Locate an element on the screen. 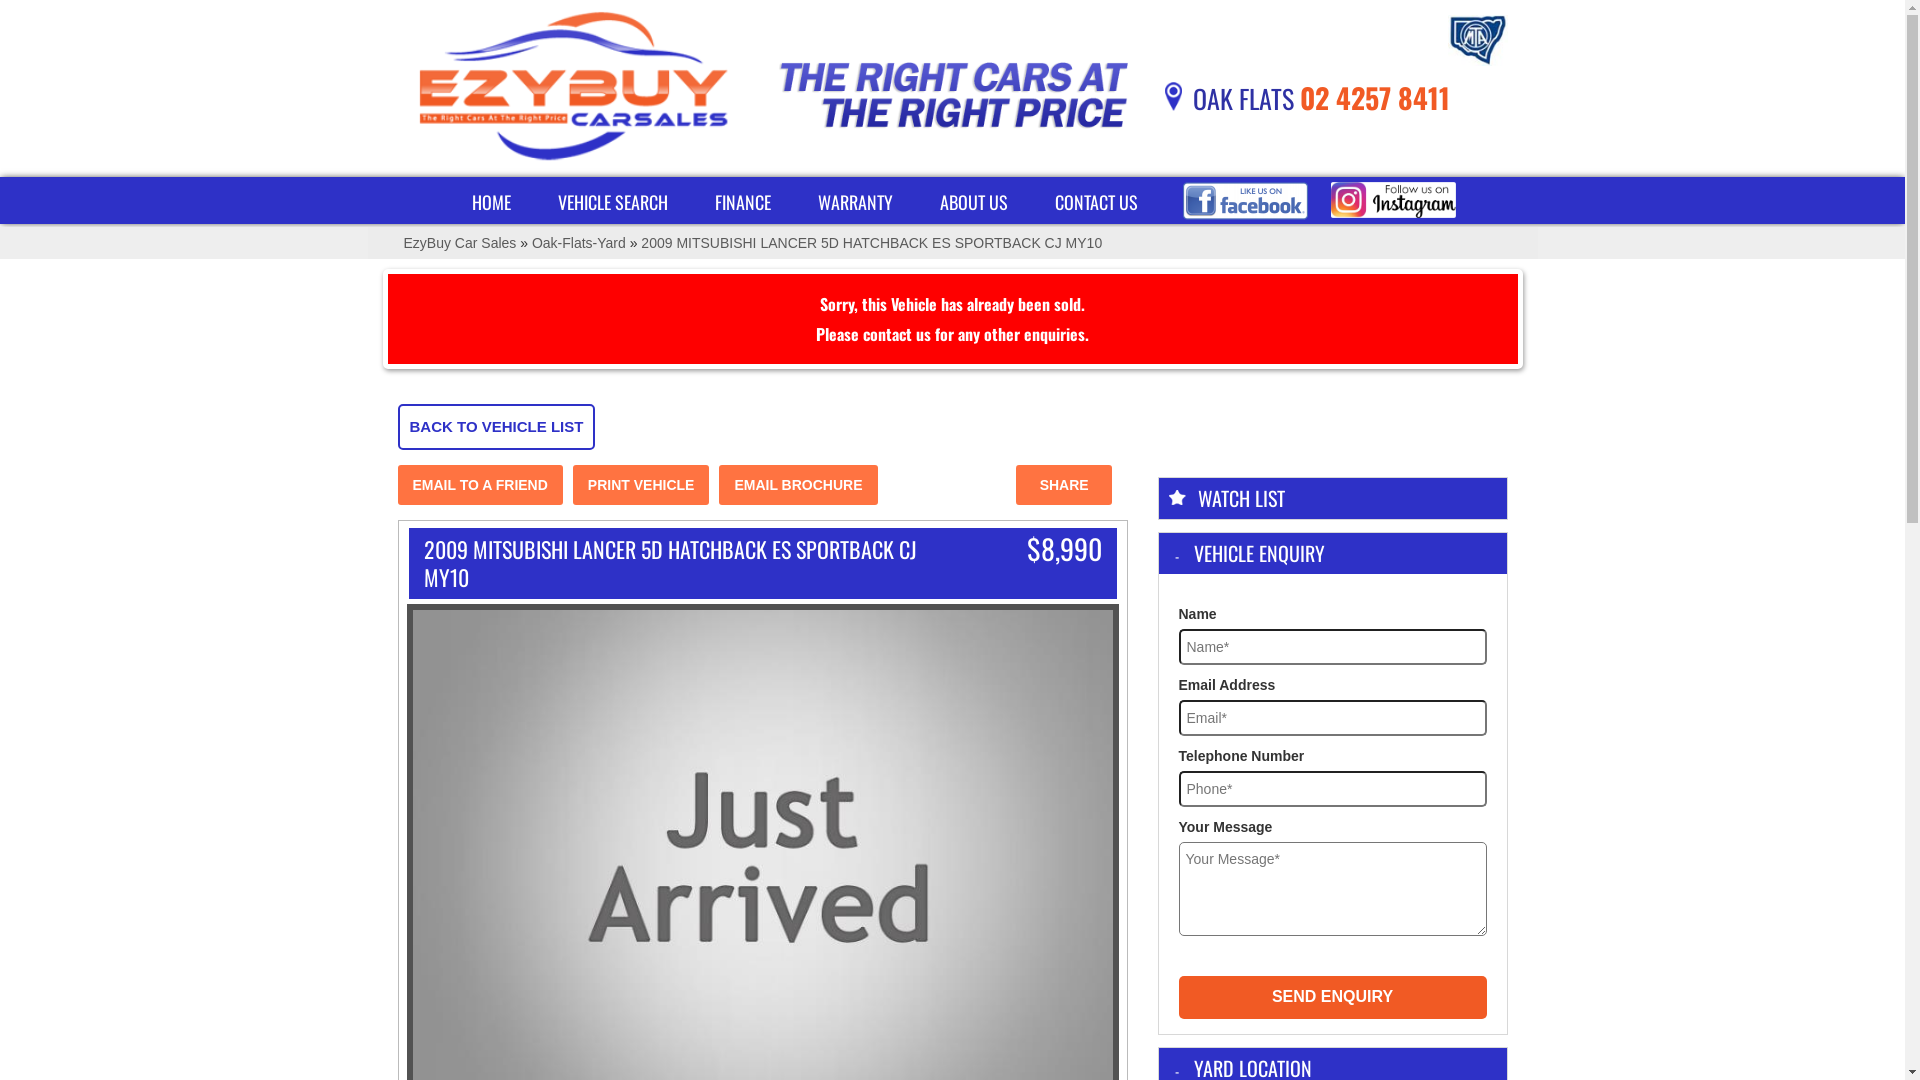 The width and height of the screenshot is (1920, 1080). PRINT VEHICLE is located at coordinates (642, 485).